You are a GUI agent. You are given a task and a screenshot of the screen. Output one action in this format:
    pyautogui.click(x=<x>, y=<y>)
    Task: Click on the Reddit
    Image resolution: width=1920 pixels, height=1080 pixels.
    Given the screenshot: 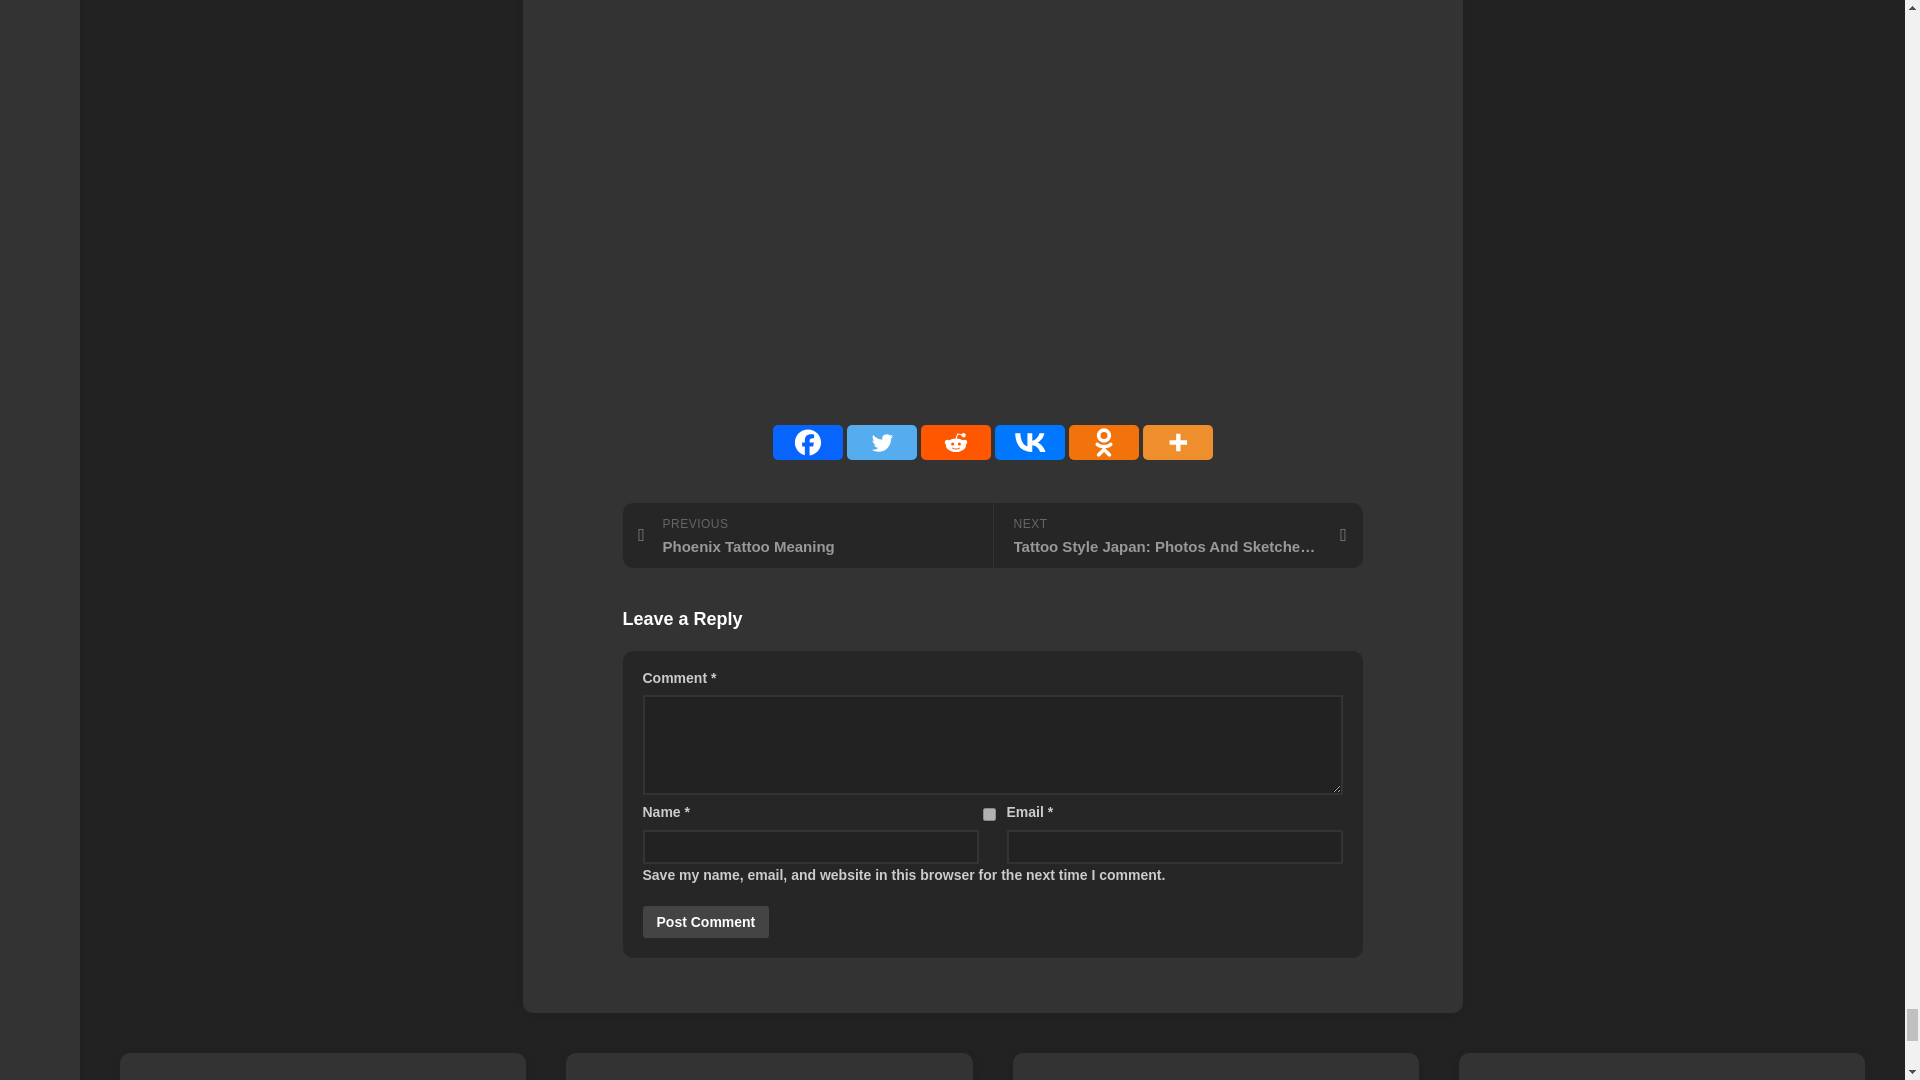 What is the action you would take?
    pyautogui.click(x=954, y=442)
    